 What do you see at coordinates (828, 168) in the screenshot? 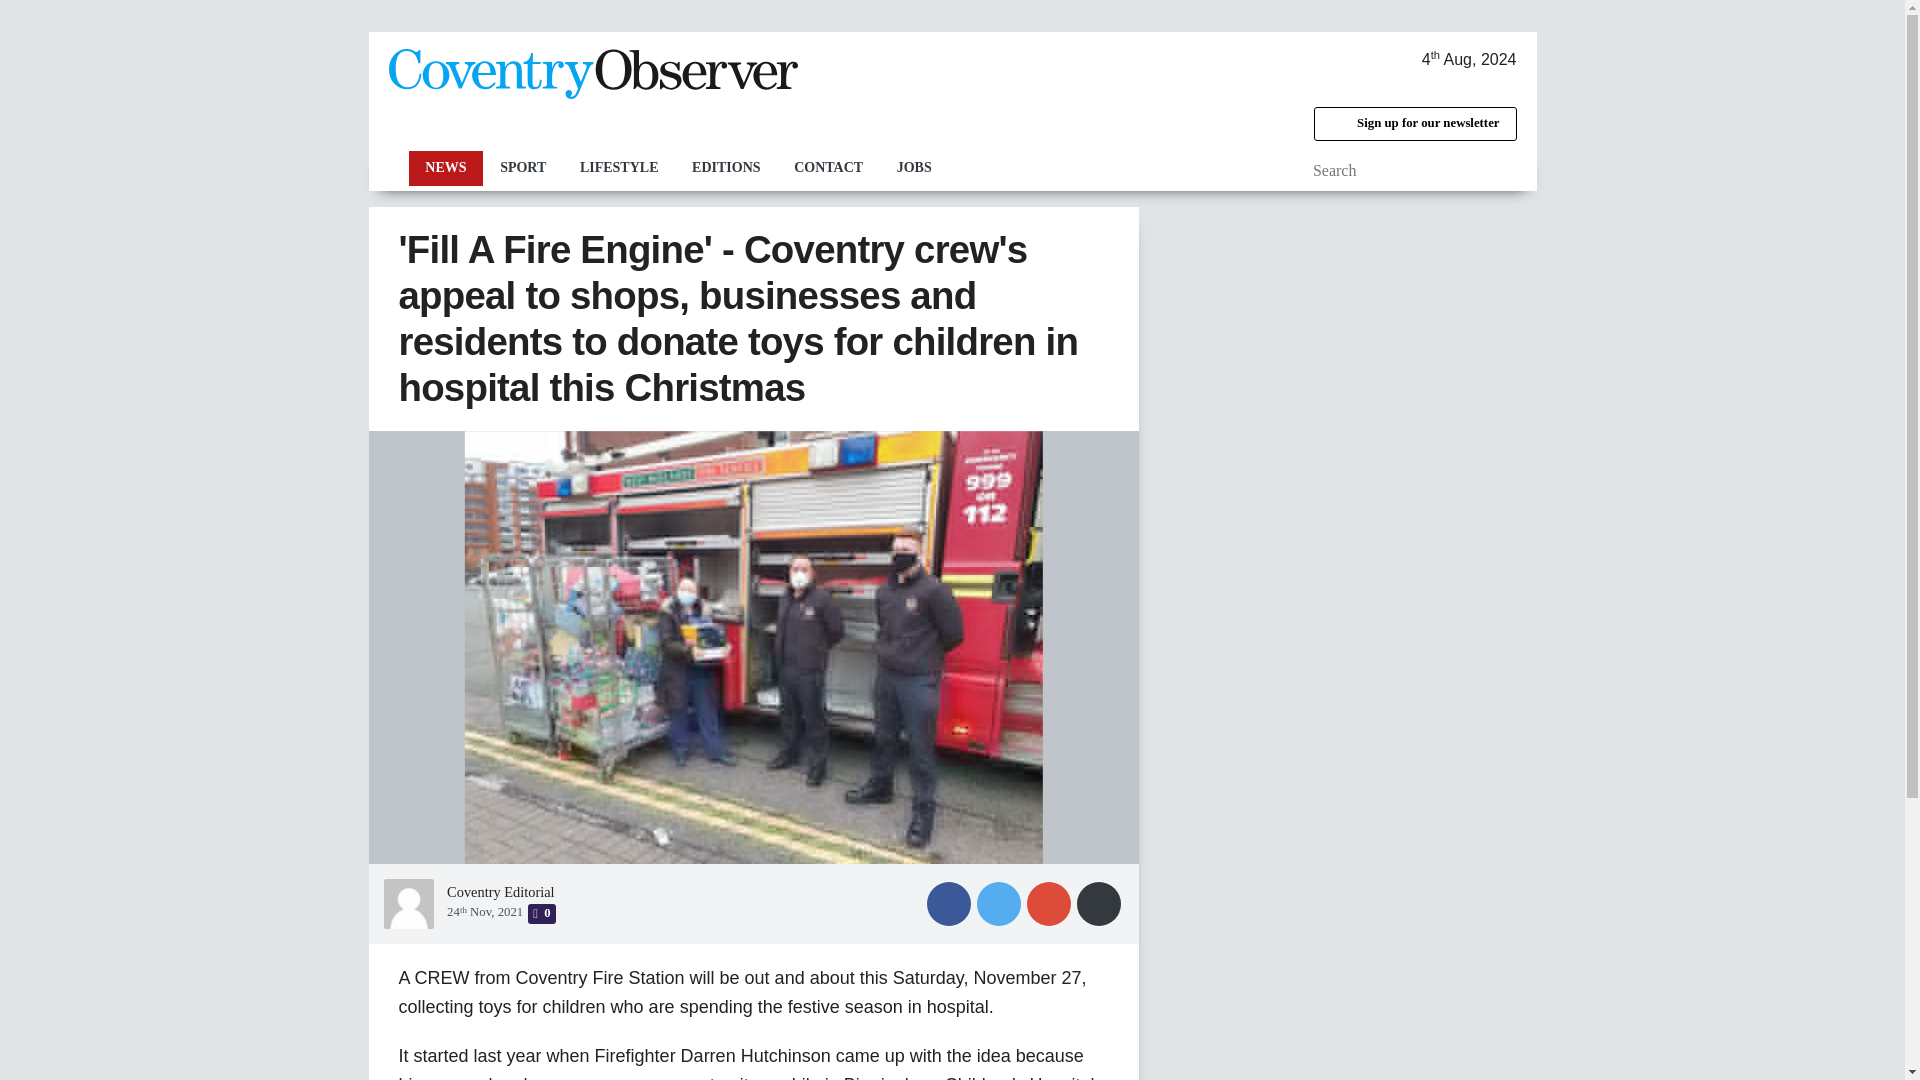
I see `CONTACT` at bounding box center [828, 168].